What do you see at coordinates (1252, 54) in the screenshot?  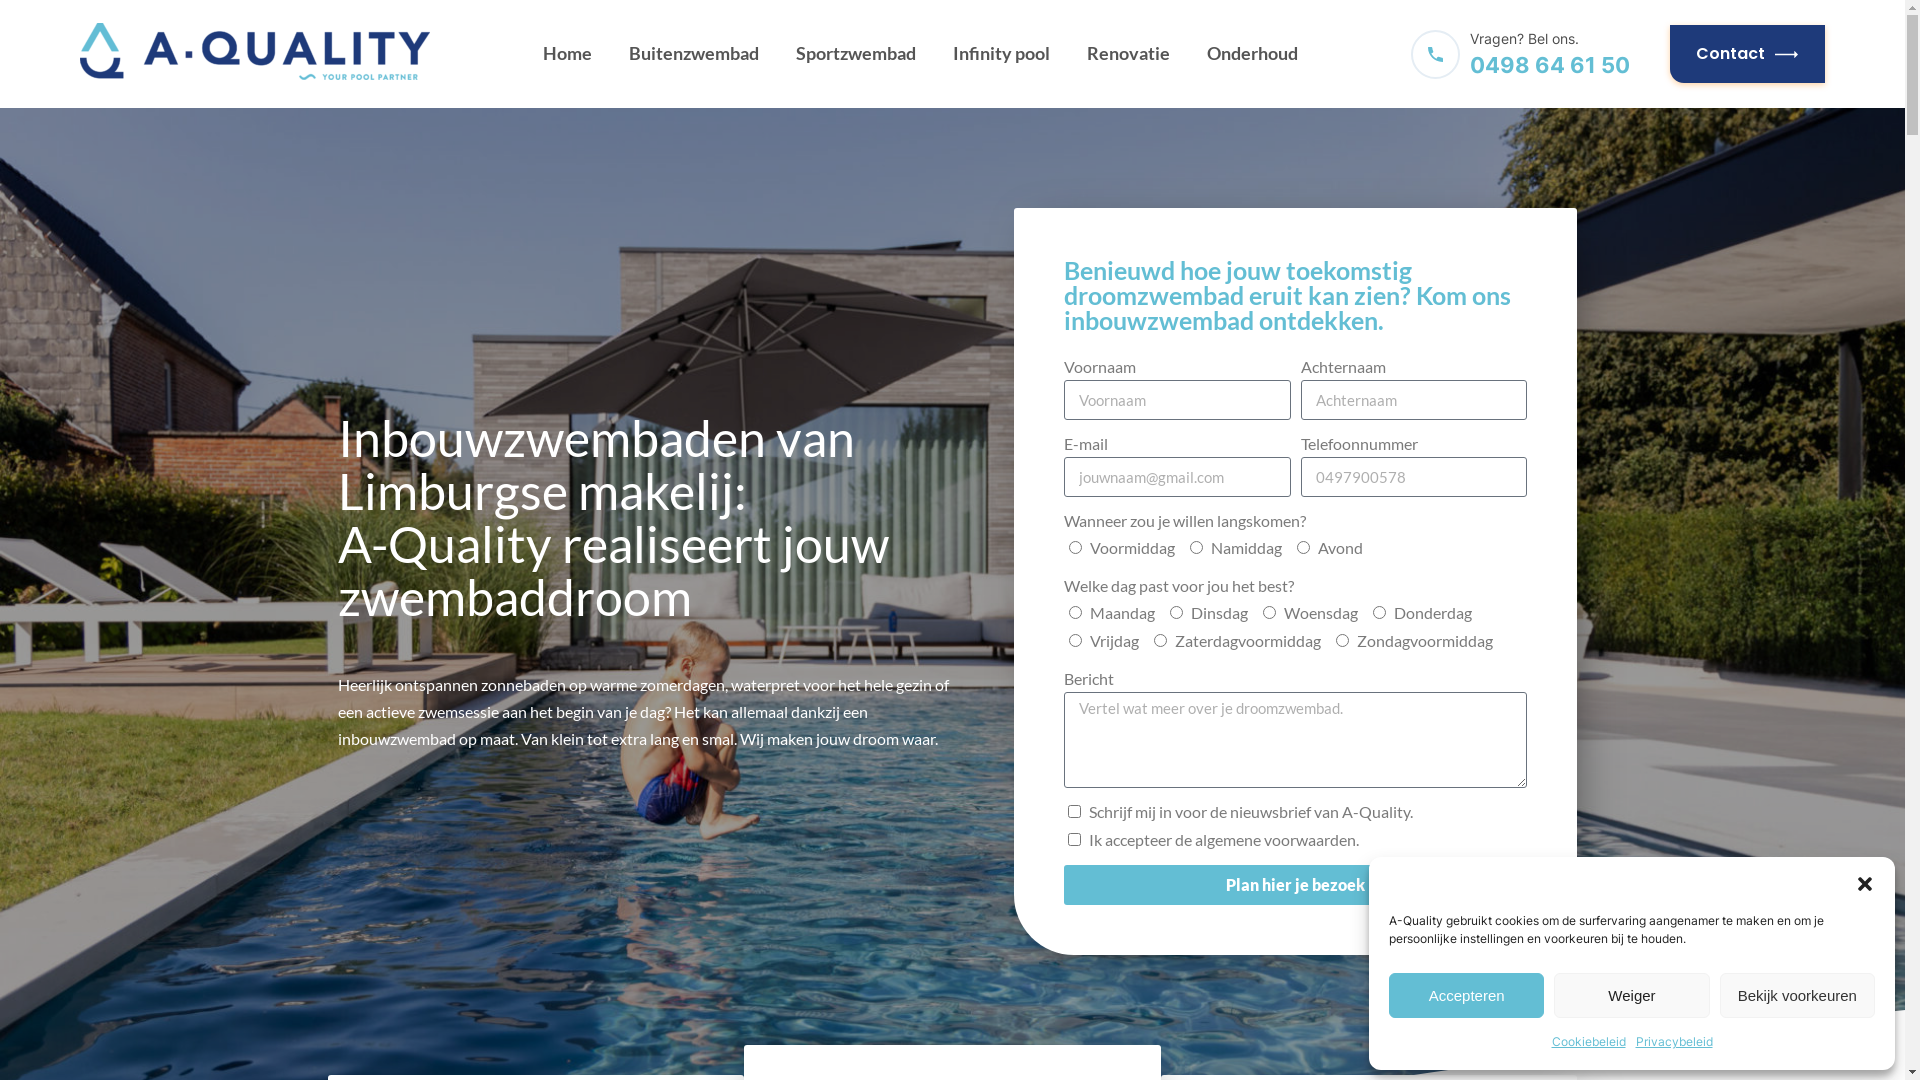 I see `Onderhoud` at bounding box center [1252, 54].